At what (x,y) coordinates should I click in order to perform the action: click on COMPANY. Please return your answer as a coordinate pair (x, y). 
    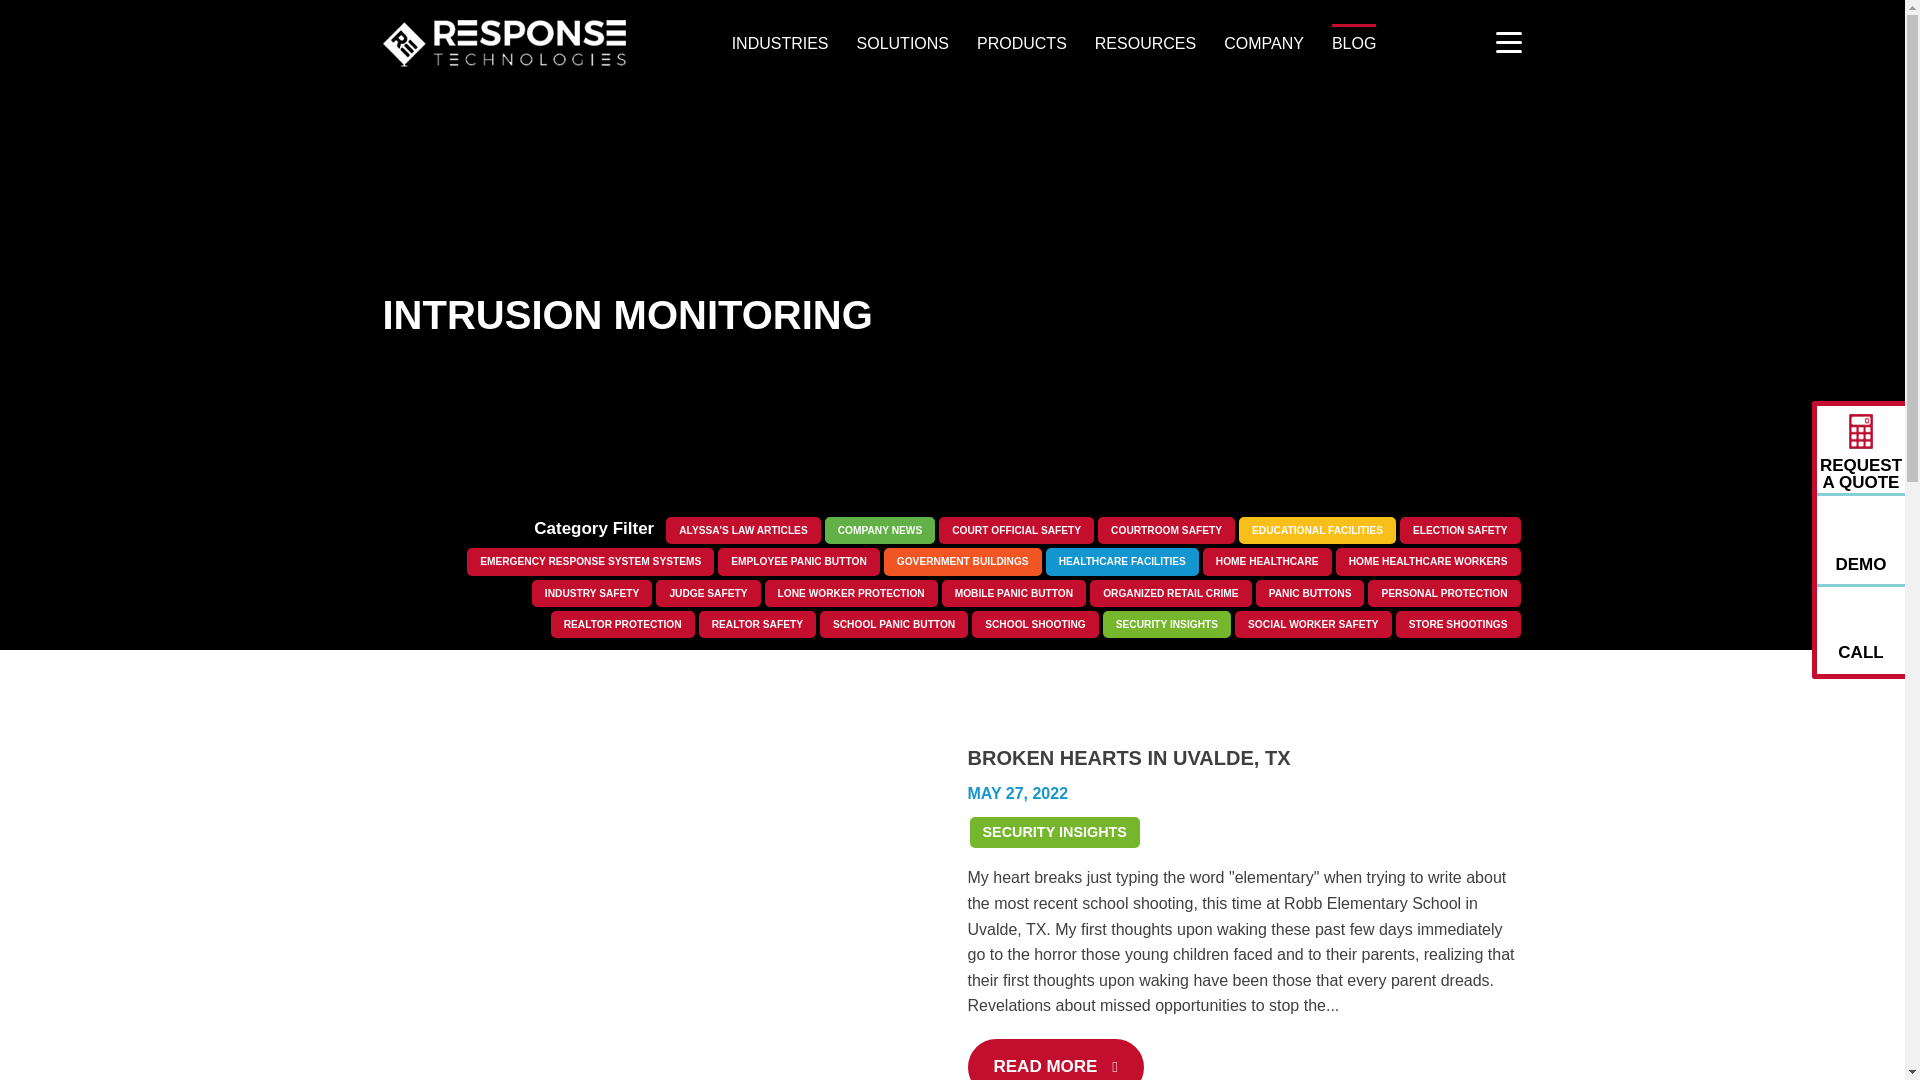
    Looking at the image, I should click on (1264, 43).